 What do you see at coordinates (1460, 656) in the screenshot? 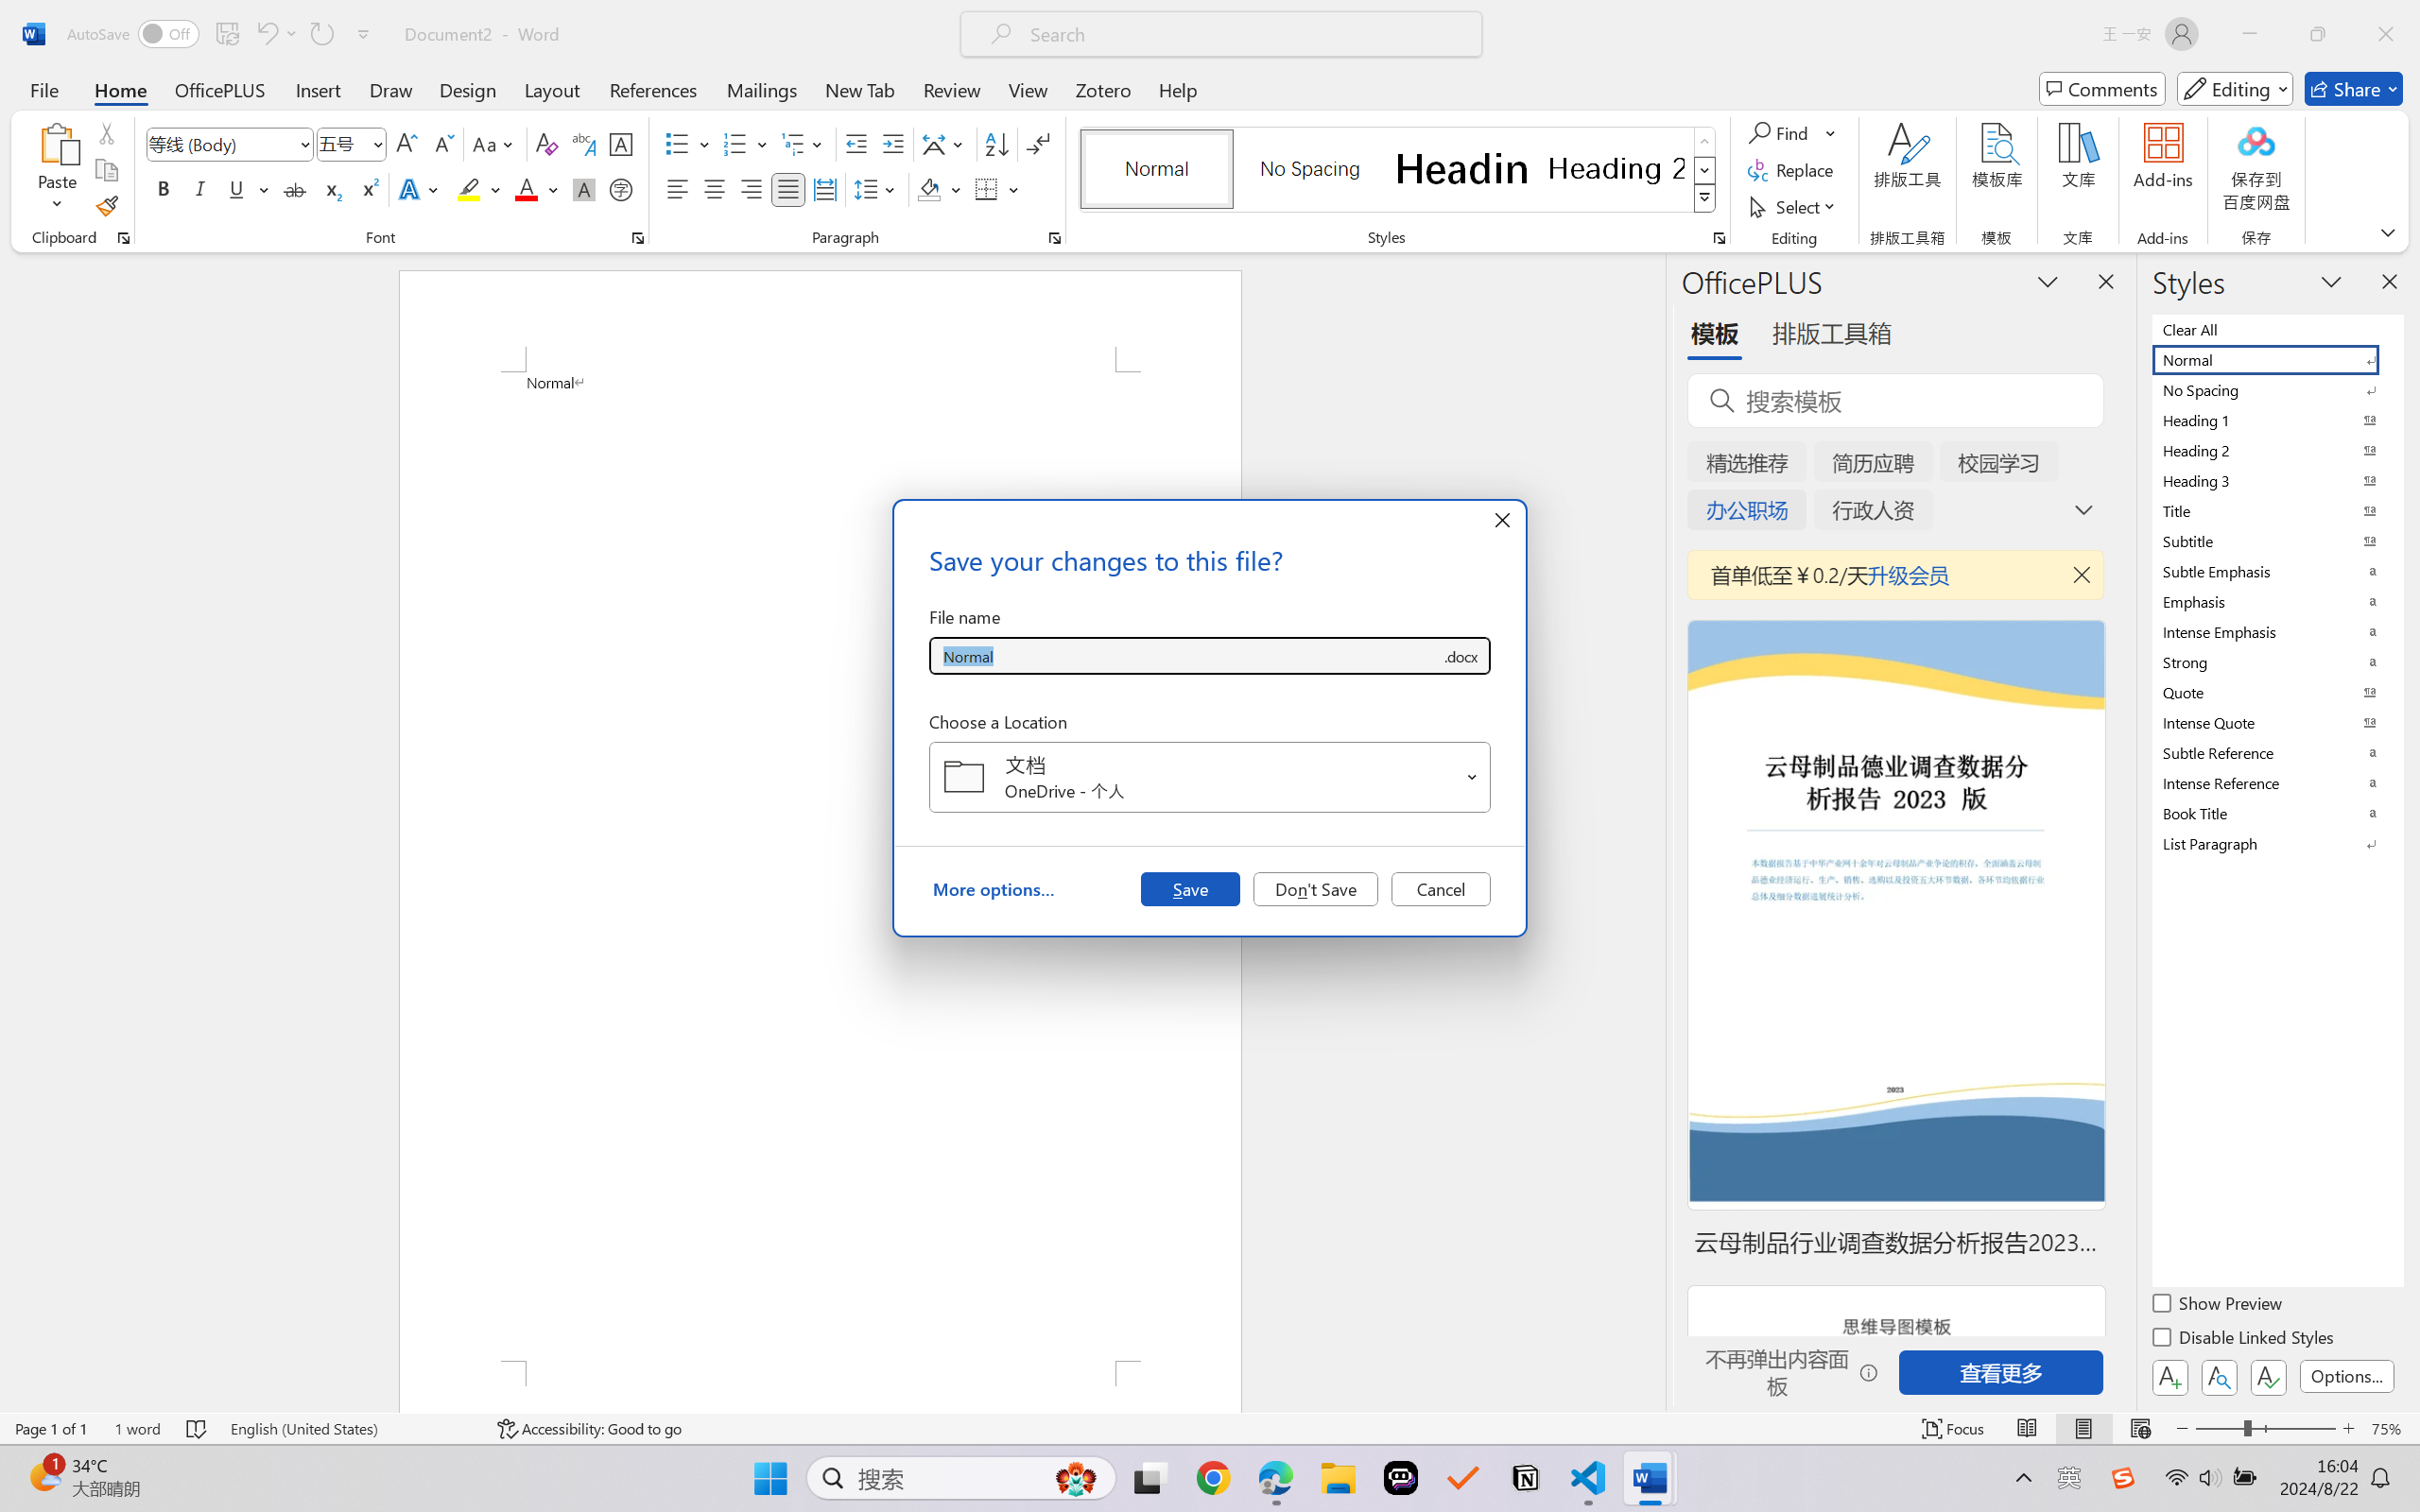
I see `Save as type` at bounding box center [1460, 656].